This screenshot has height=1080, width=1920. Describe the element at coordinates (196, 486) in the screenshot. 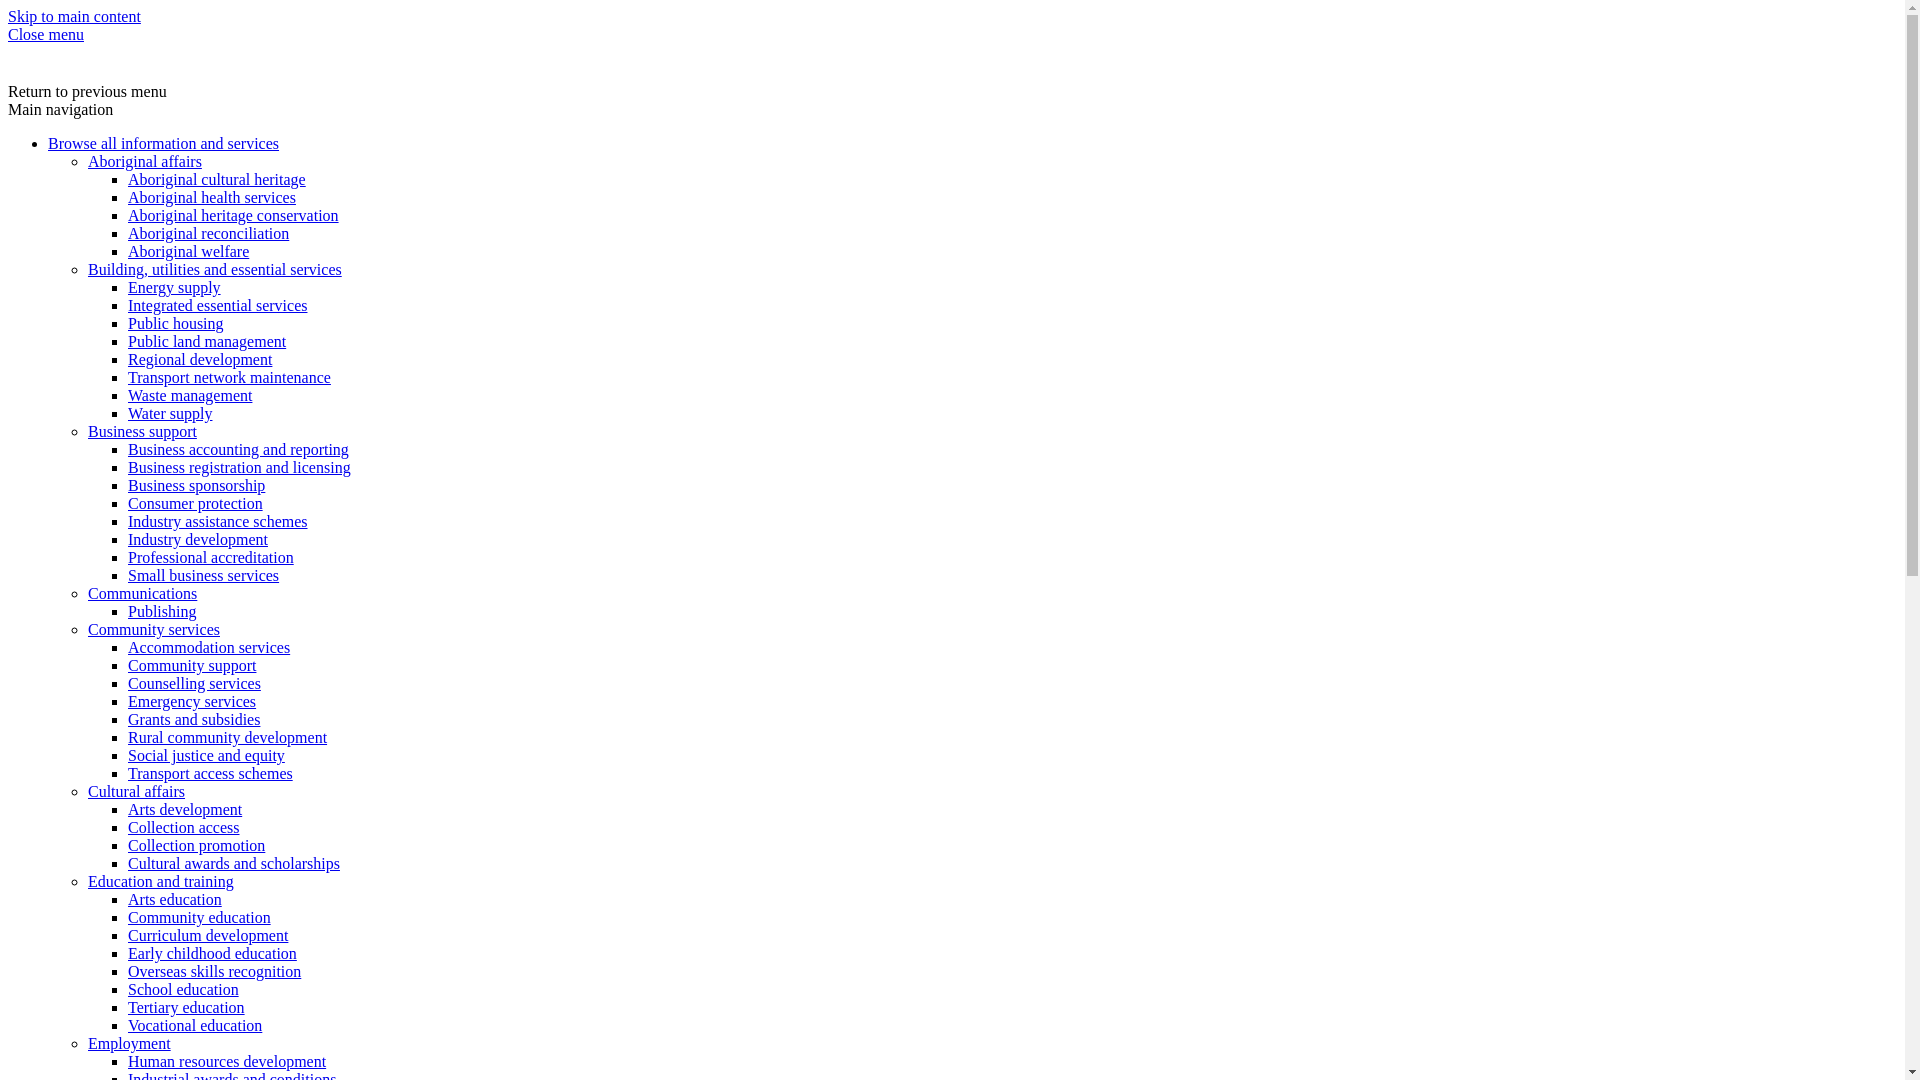

I see `Business sponsorship` at that location.